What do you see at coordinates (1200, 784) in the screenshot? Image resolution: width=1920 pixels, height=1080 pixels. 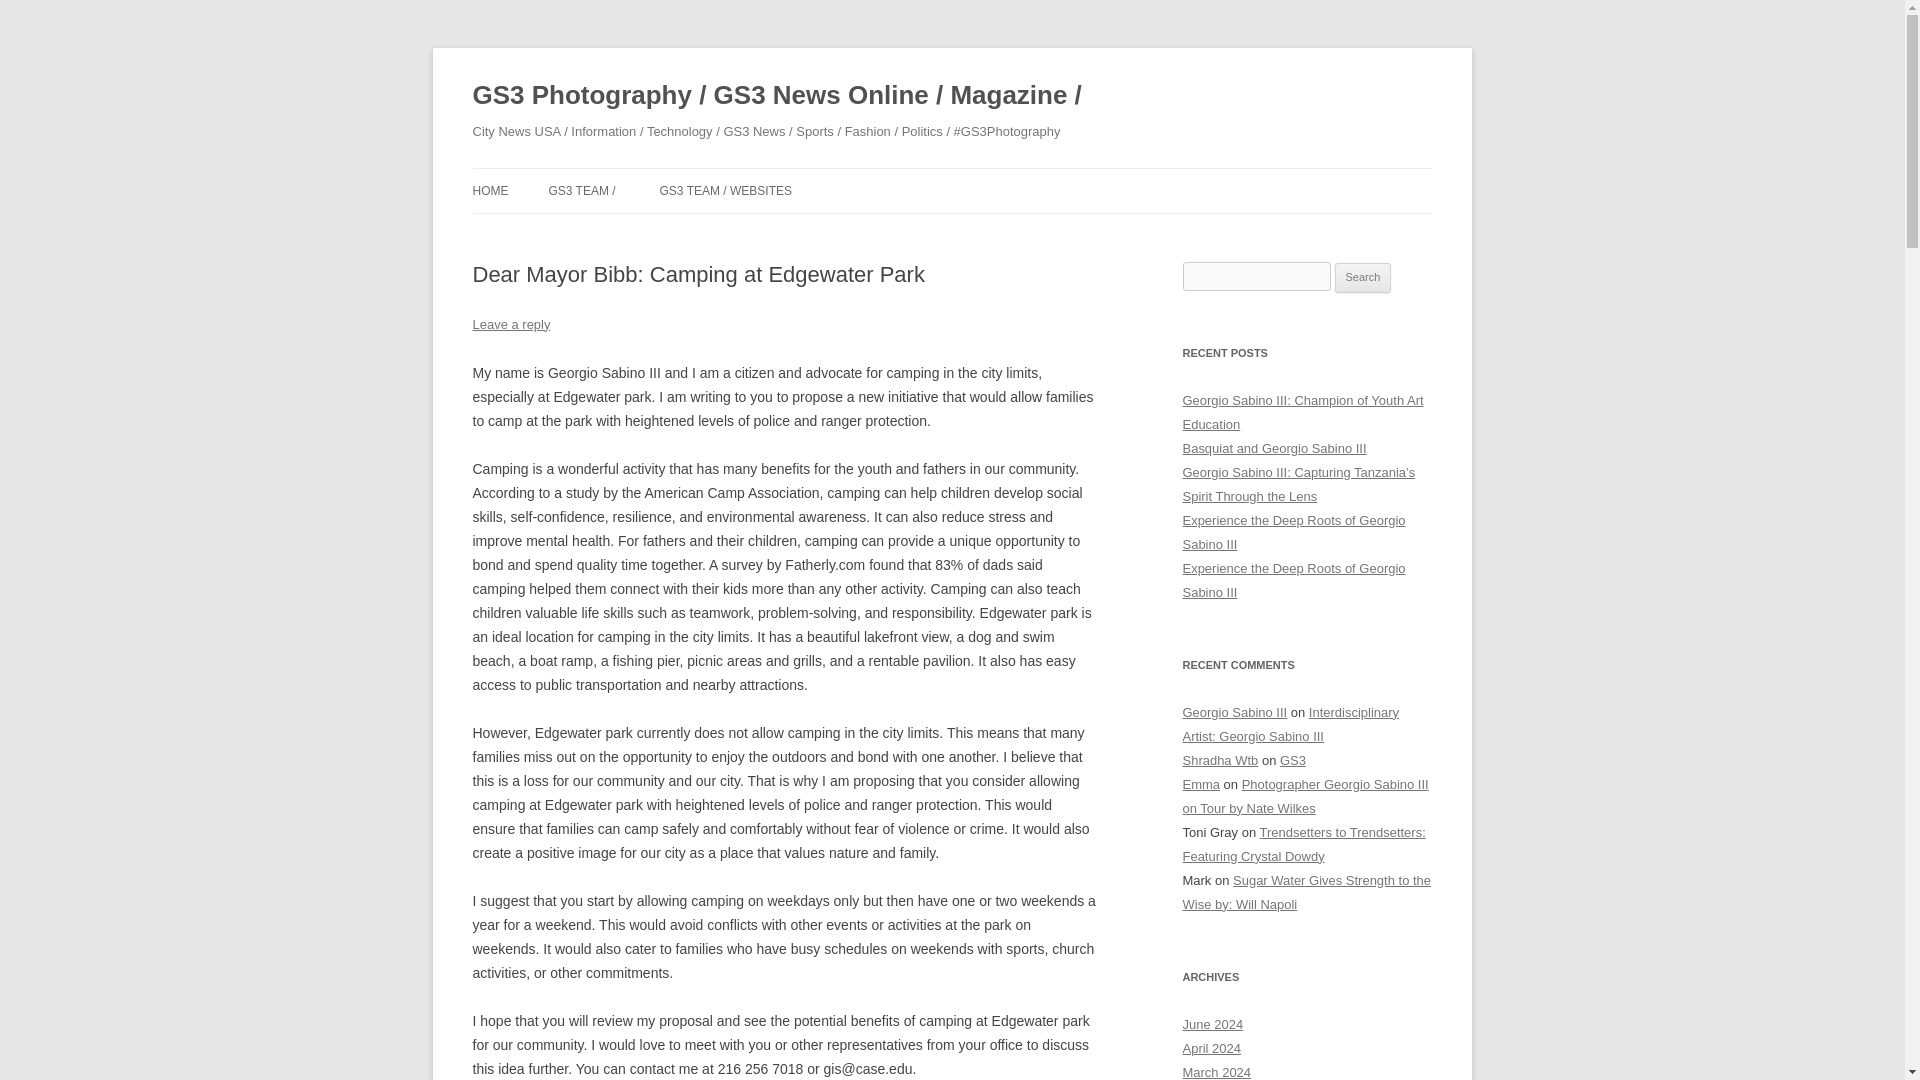 I see `Emma` at bounding box center [1200, 784].